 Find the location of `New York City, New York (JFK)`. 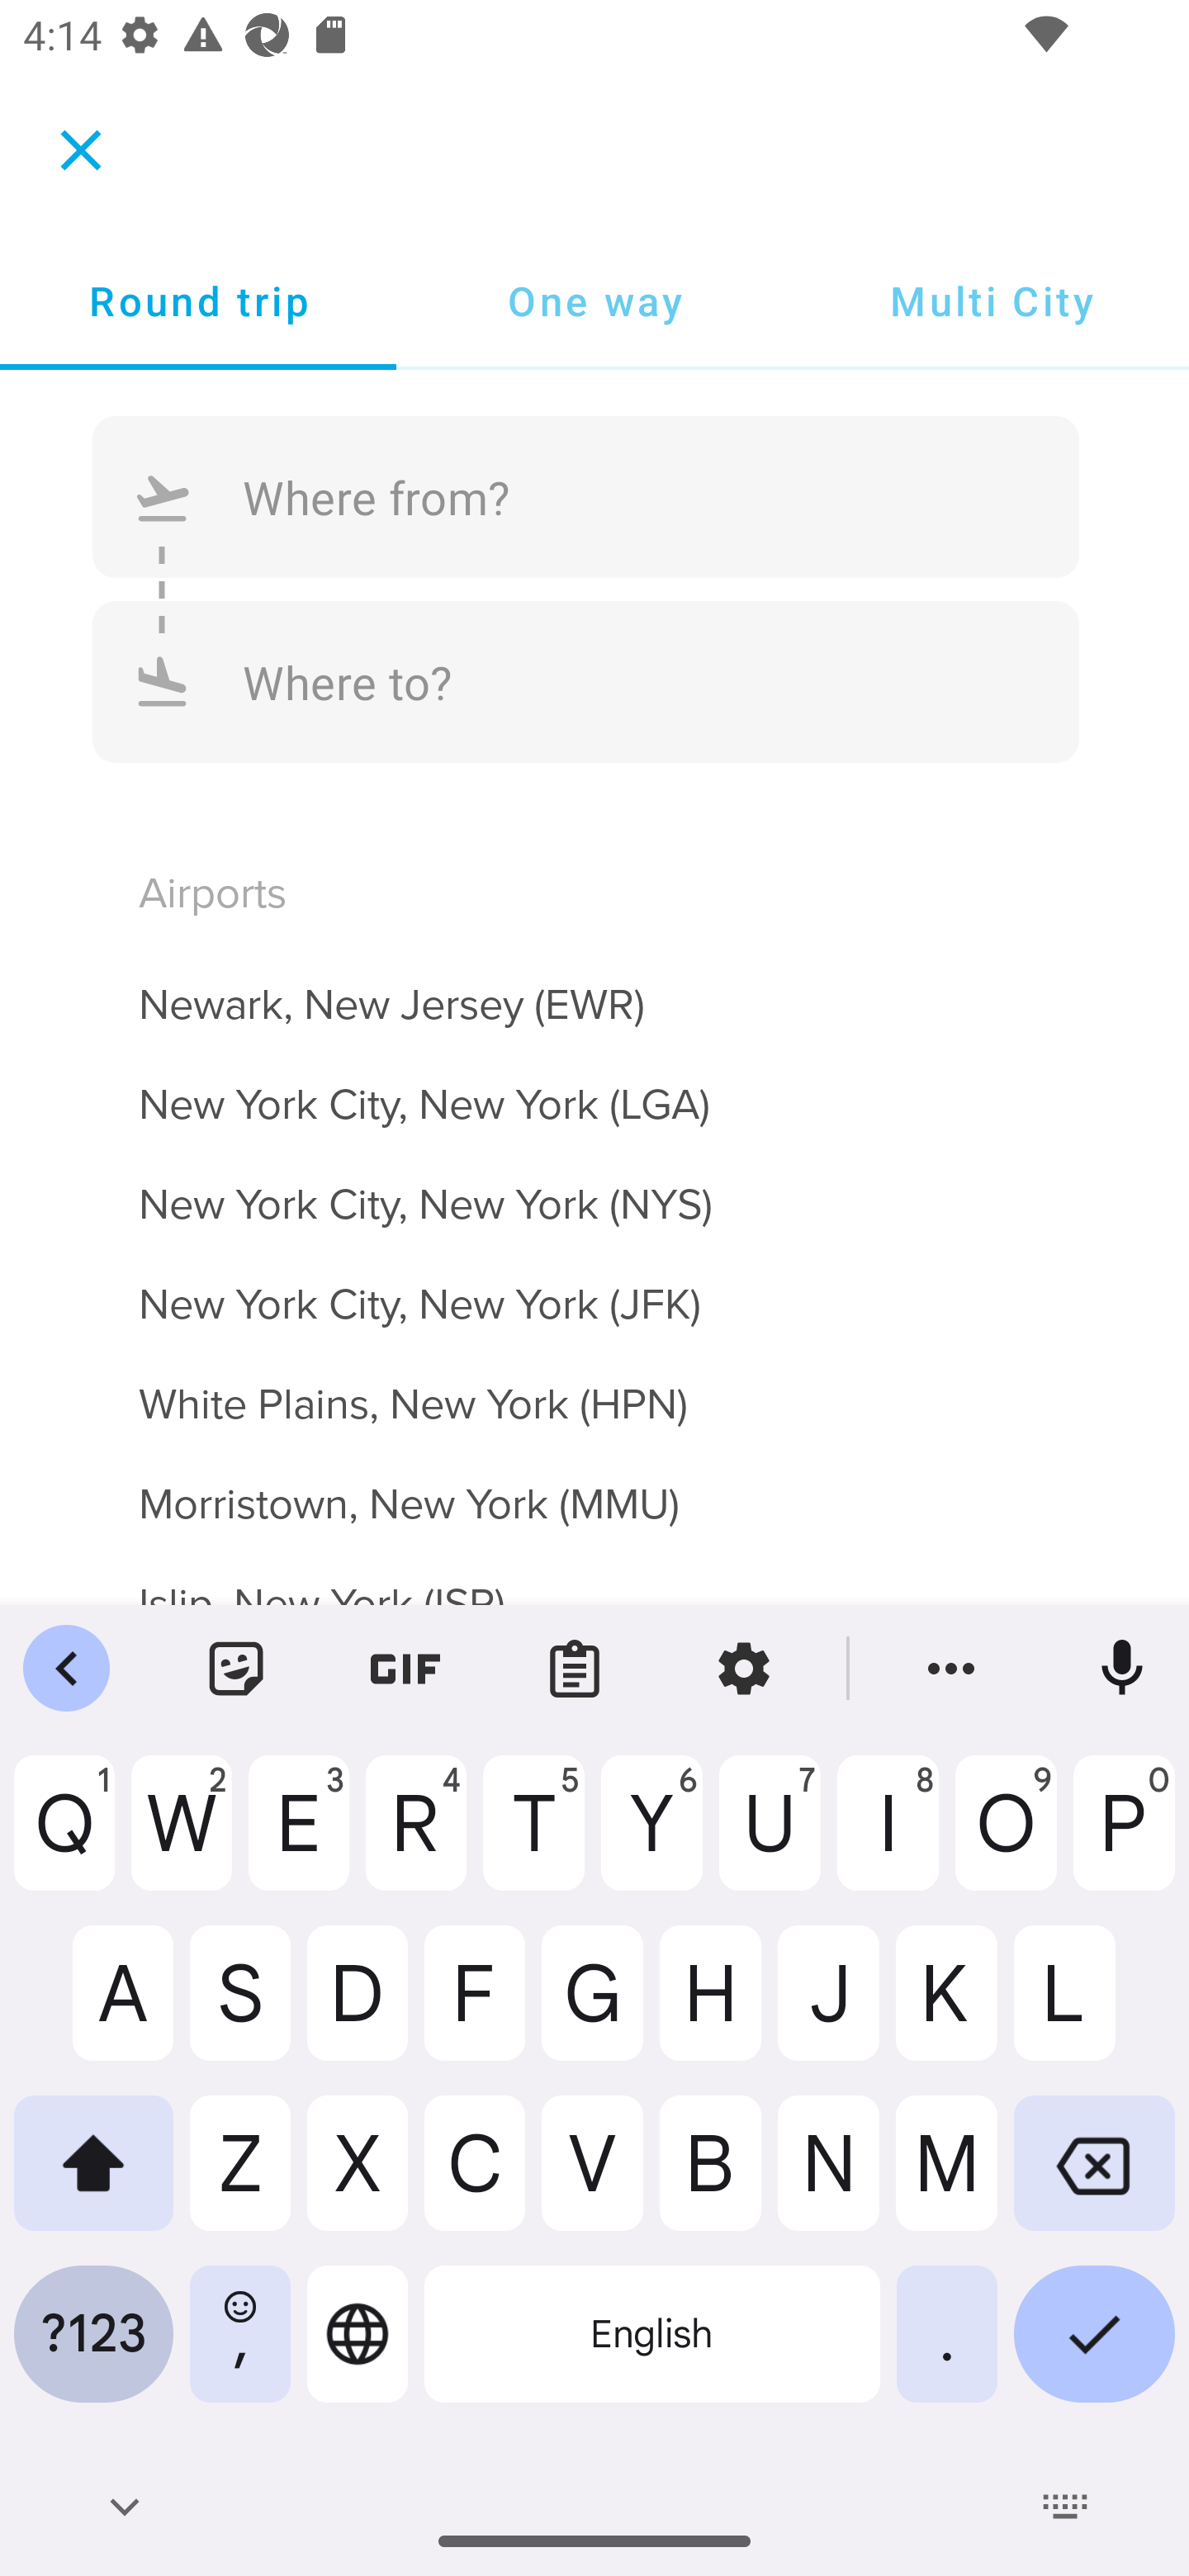

New York City, New York (JFK) is located at coordinates (594, 1286).